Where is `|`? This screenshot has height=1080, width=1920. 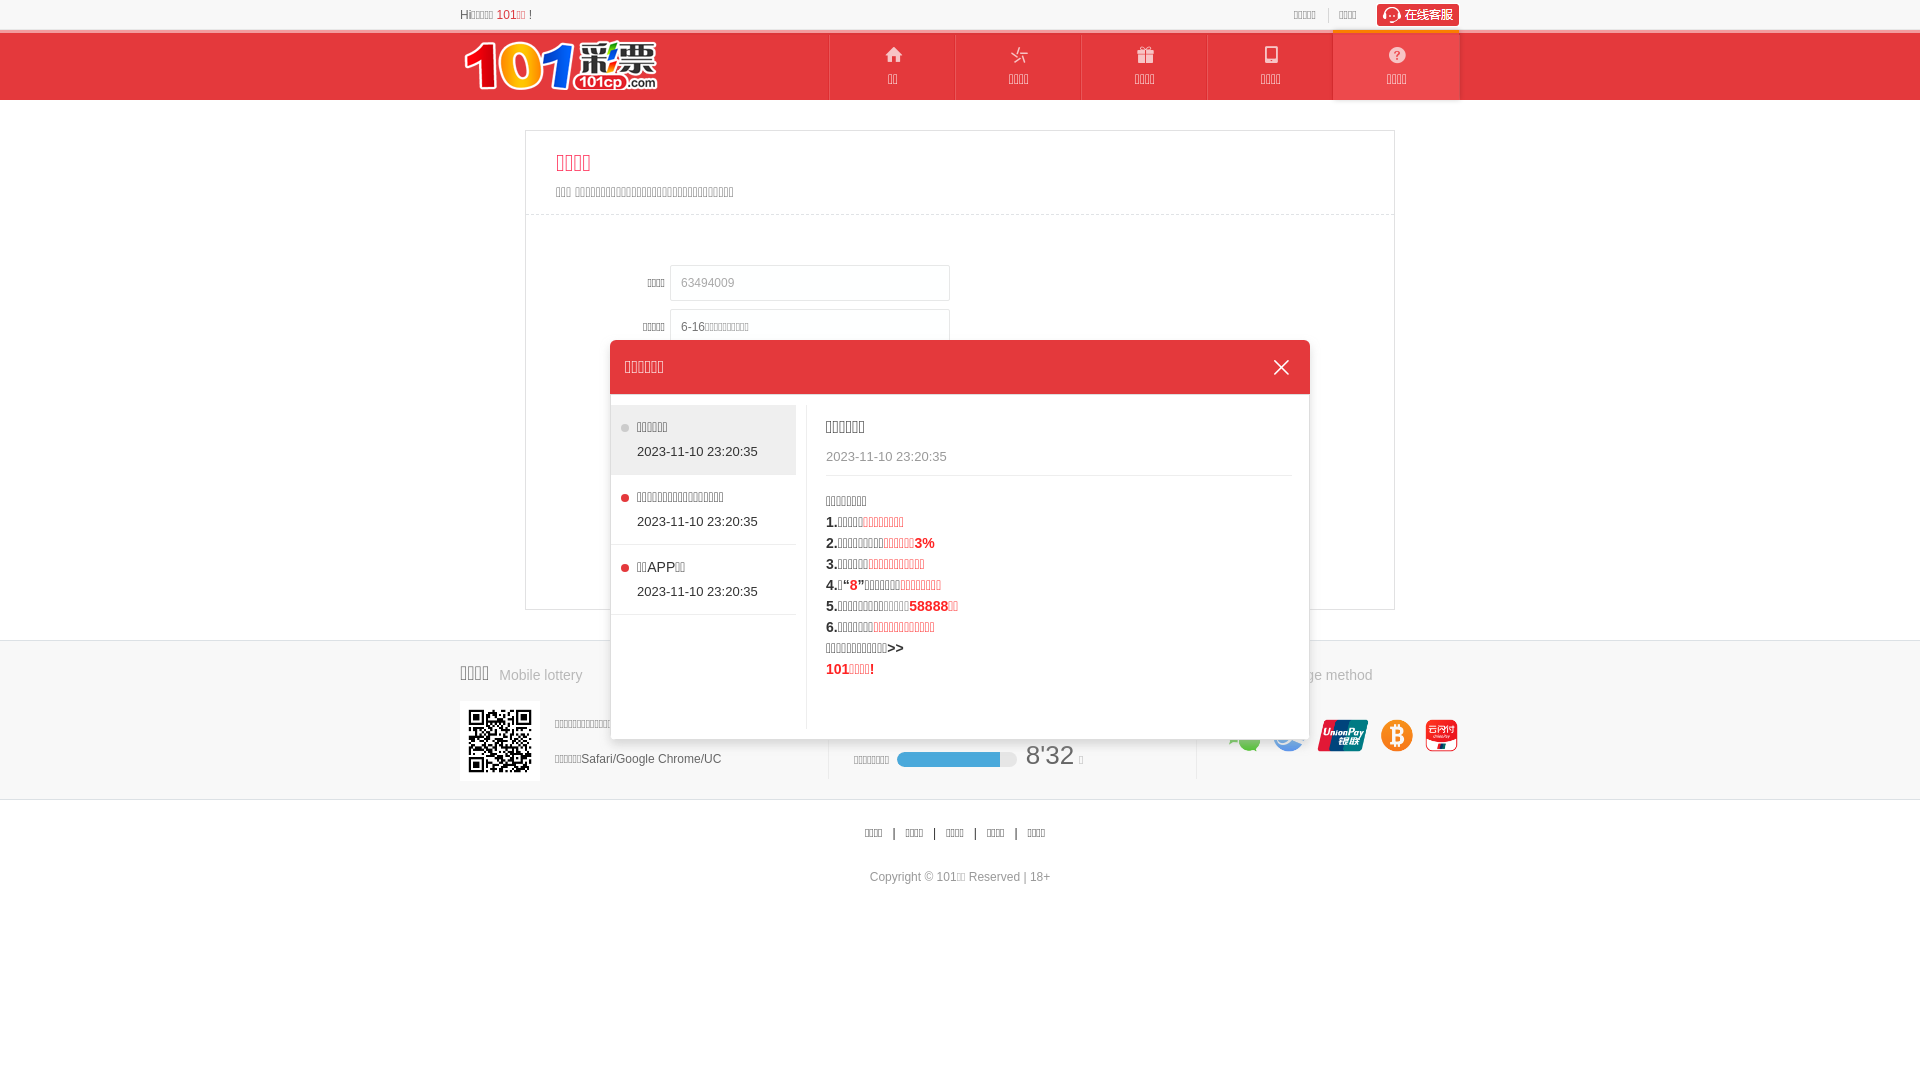
| is located at coordinates (976, 834).